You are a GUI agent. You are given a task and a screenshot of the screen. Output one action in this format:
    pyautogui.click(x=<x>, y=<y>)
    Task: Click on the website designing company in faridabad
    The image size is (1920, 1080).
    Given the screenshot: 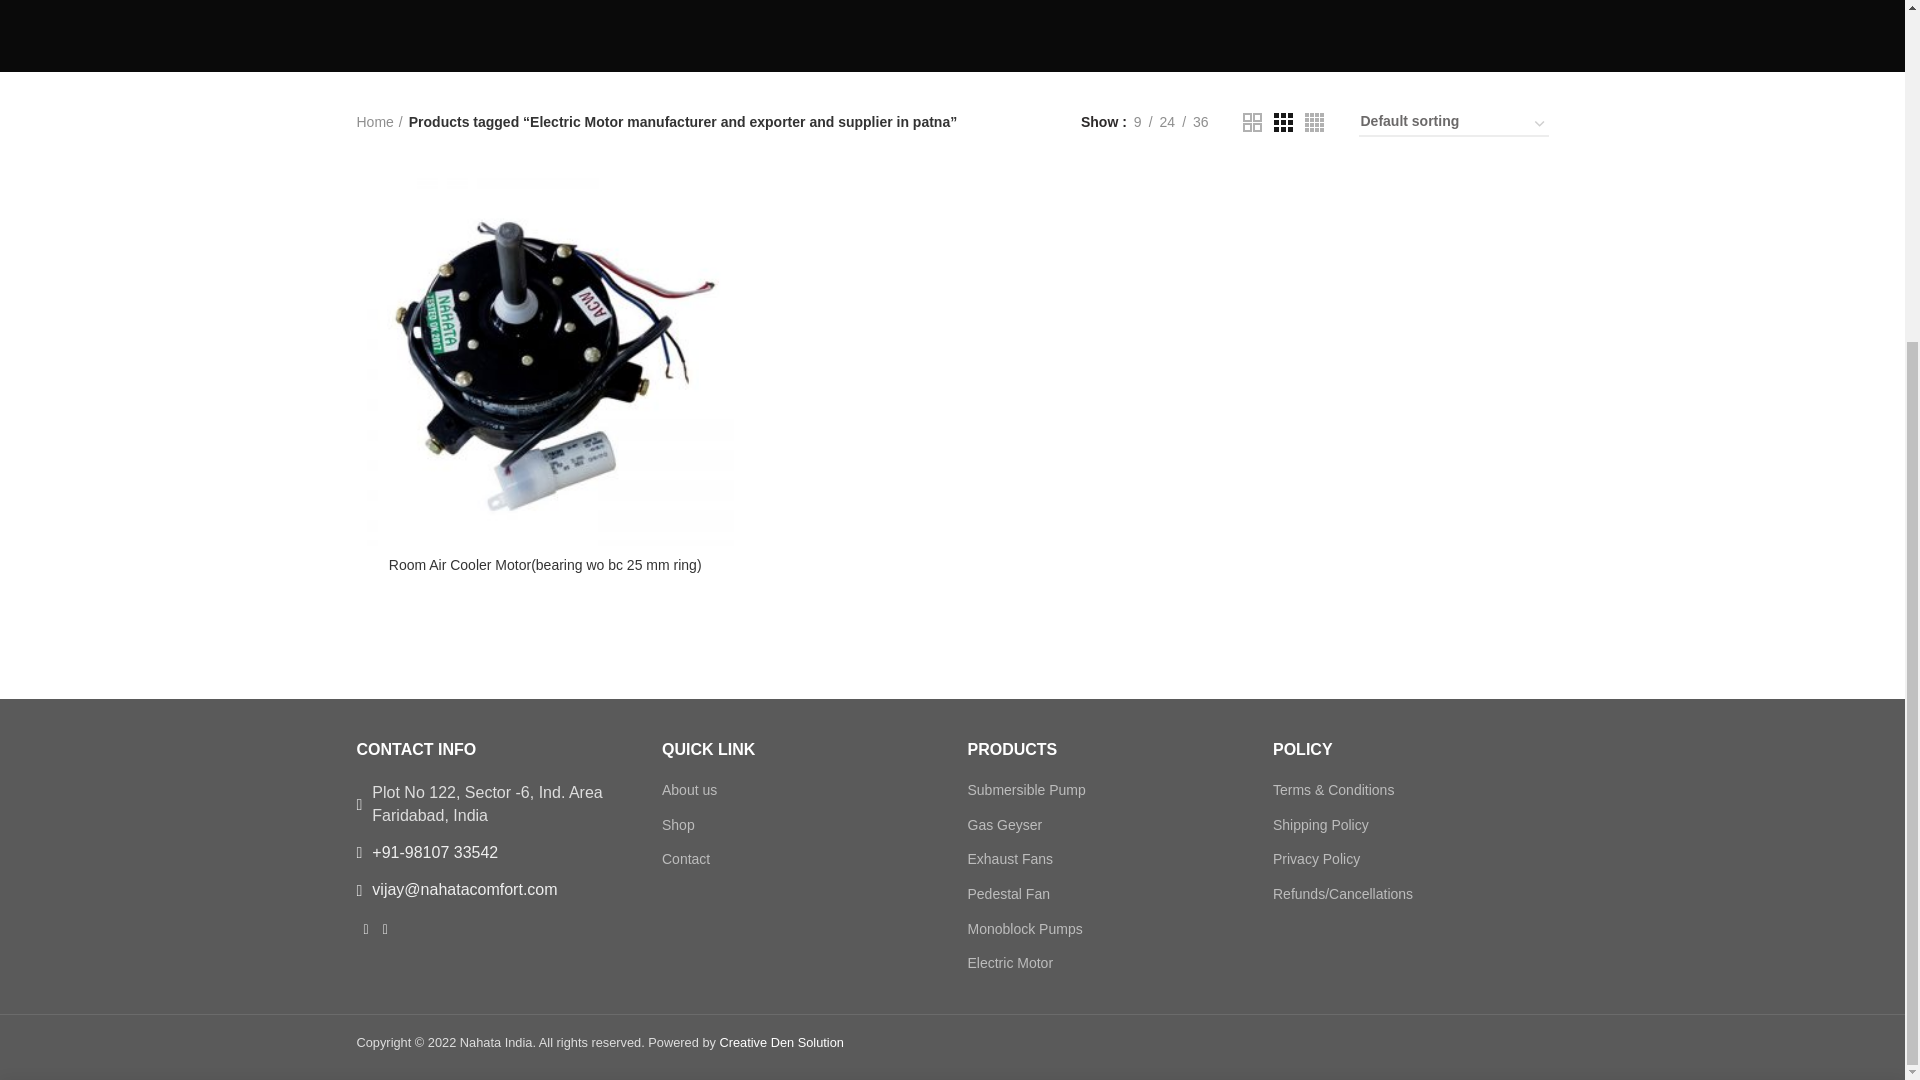 What is the action you would take?
    pyautogui.click(x=783, y=6)
    